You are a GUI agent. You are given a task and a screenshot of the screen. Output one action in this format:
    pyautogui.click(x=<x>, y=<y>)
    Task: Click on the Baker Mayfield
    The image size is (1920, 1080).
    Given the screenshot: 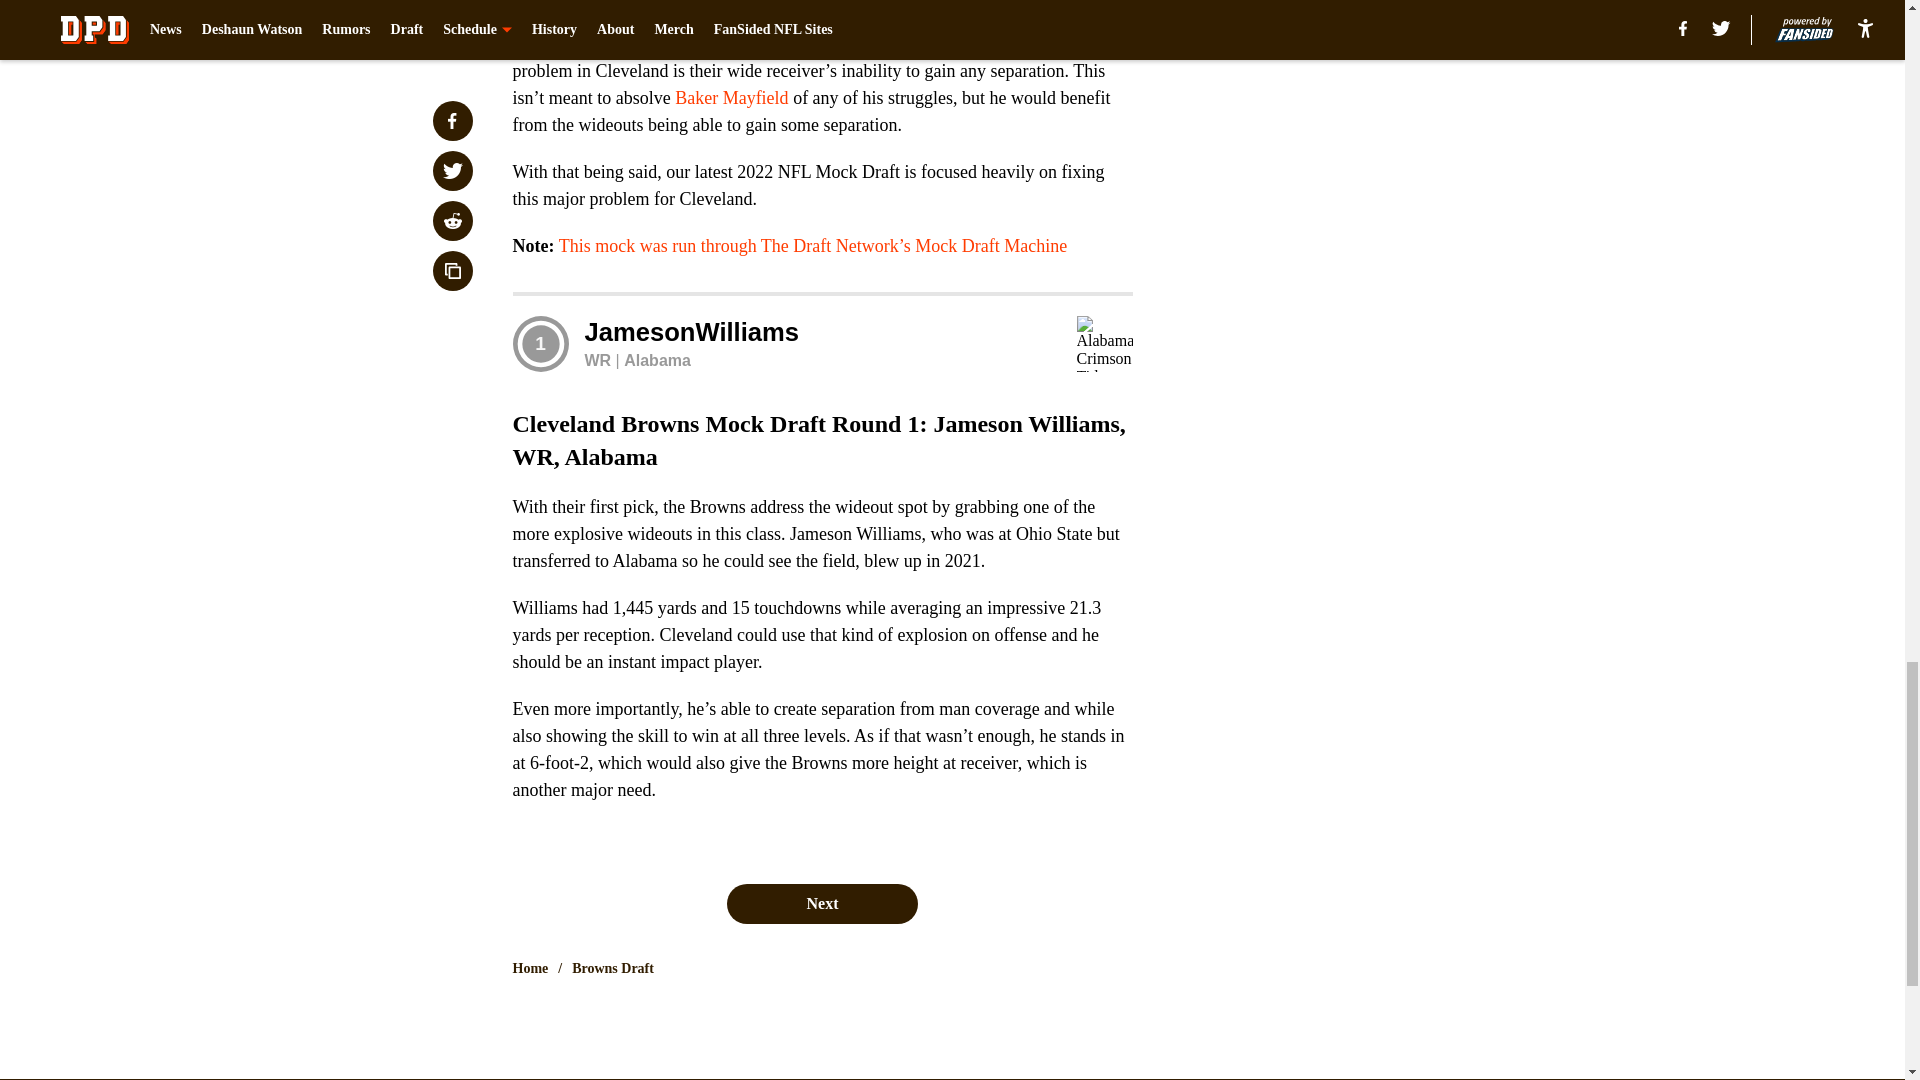 What is the action you would take?
    pyautogui.click(x=731, y=98)
    